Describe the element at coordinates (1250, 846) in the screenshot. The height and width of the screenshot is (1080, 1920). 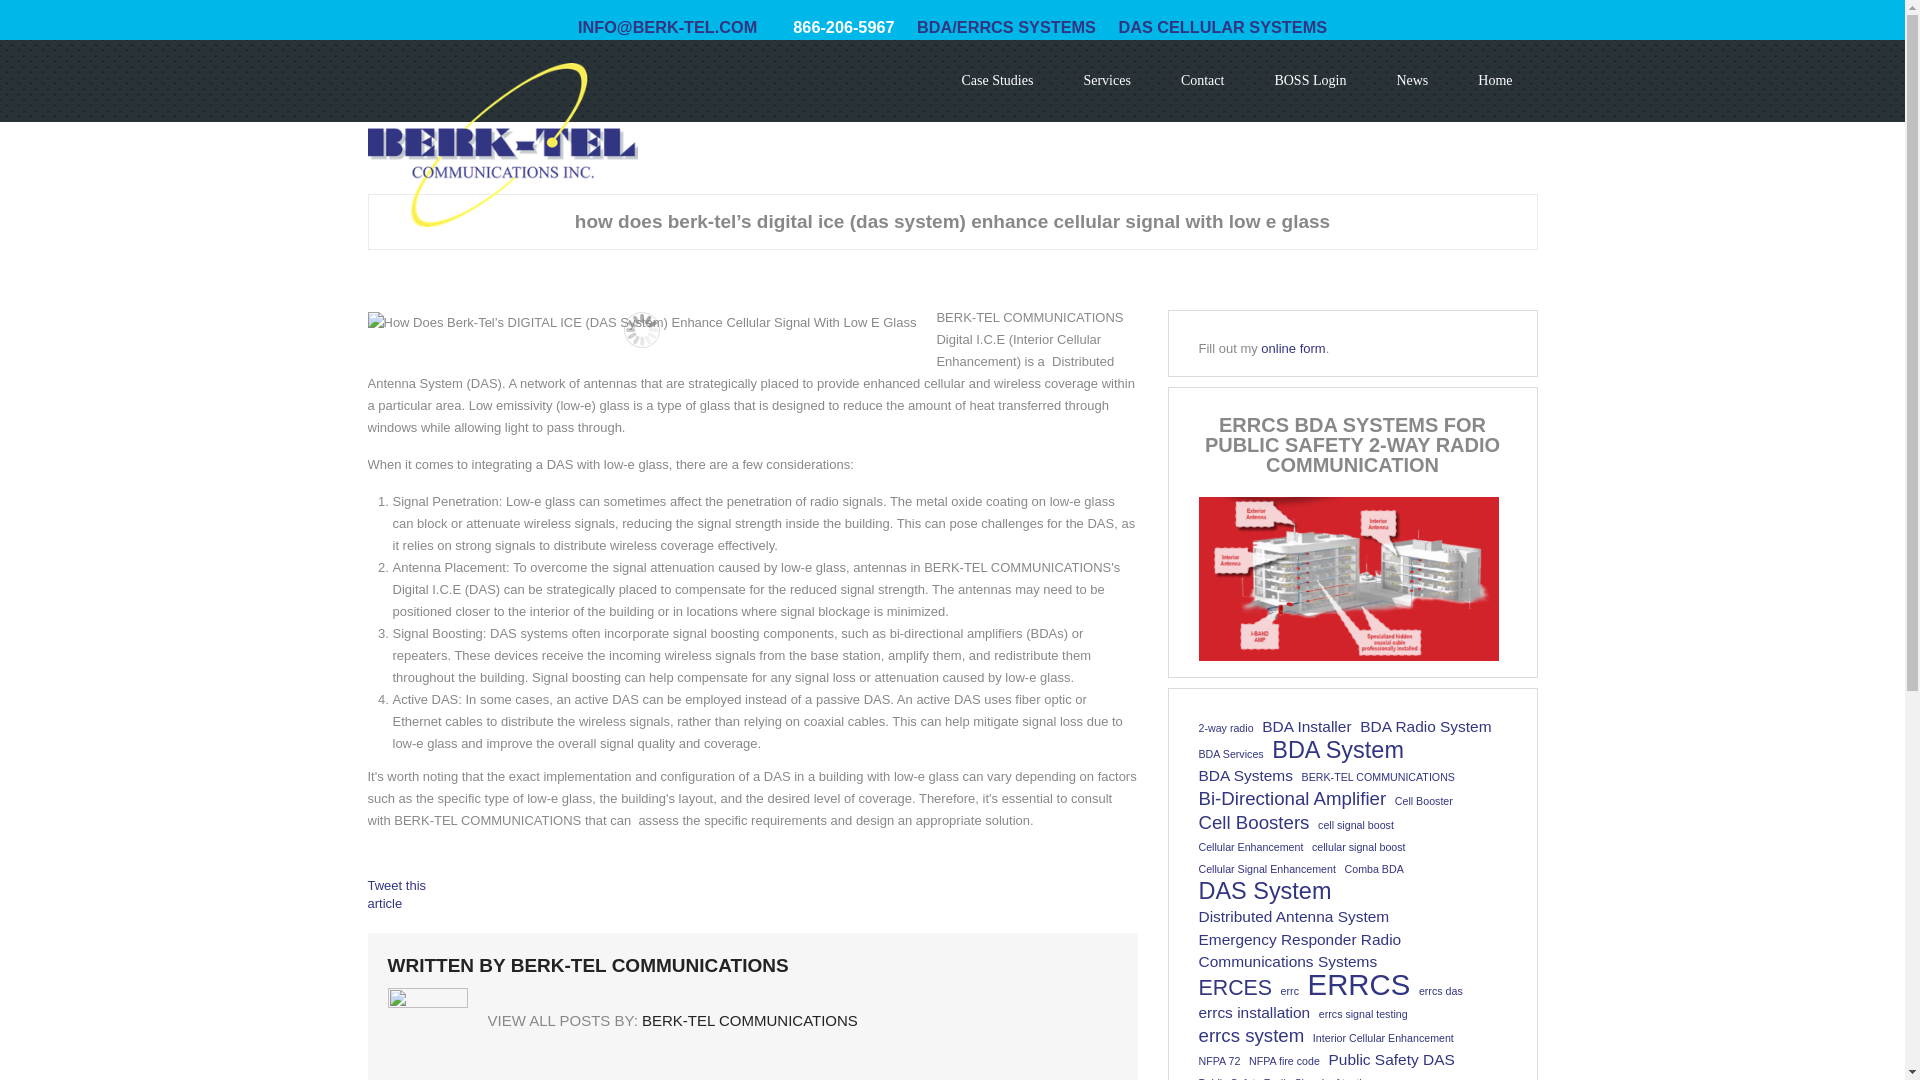
I see `Cellular Enhancement` at that location.